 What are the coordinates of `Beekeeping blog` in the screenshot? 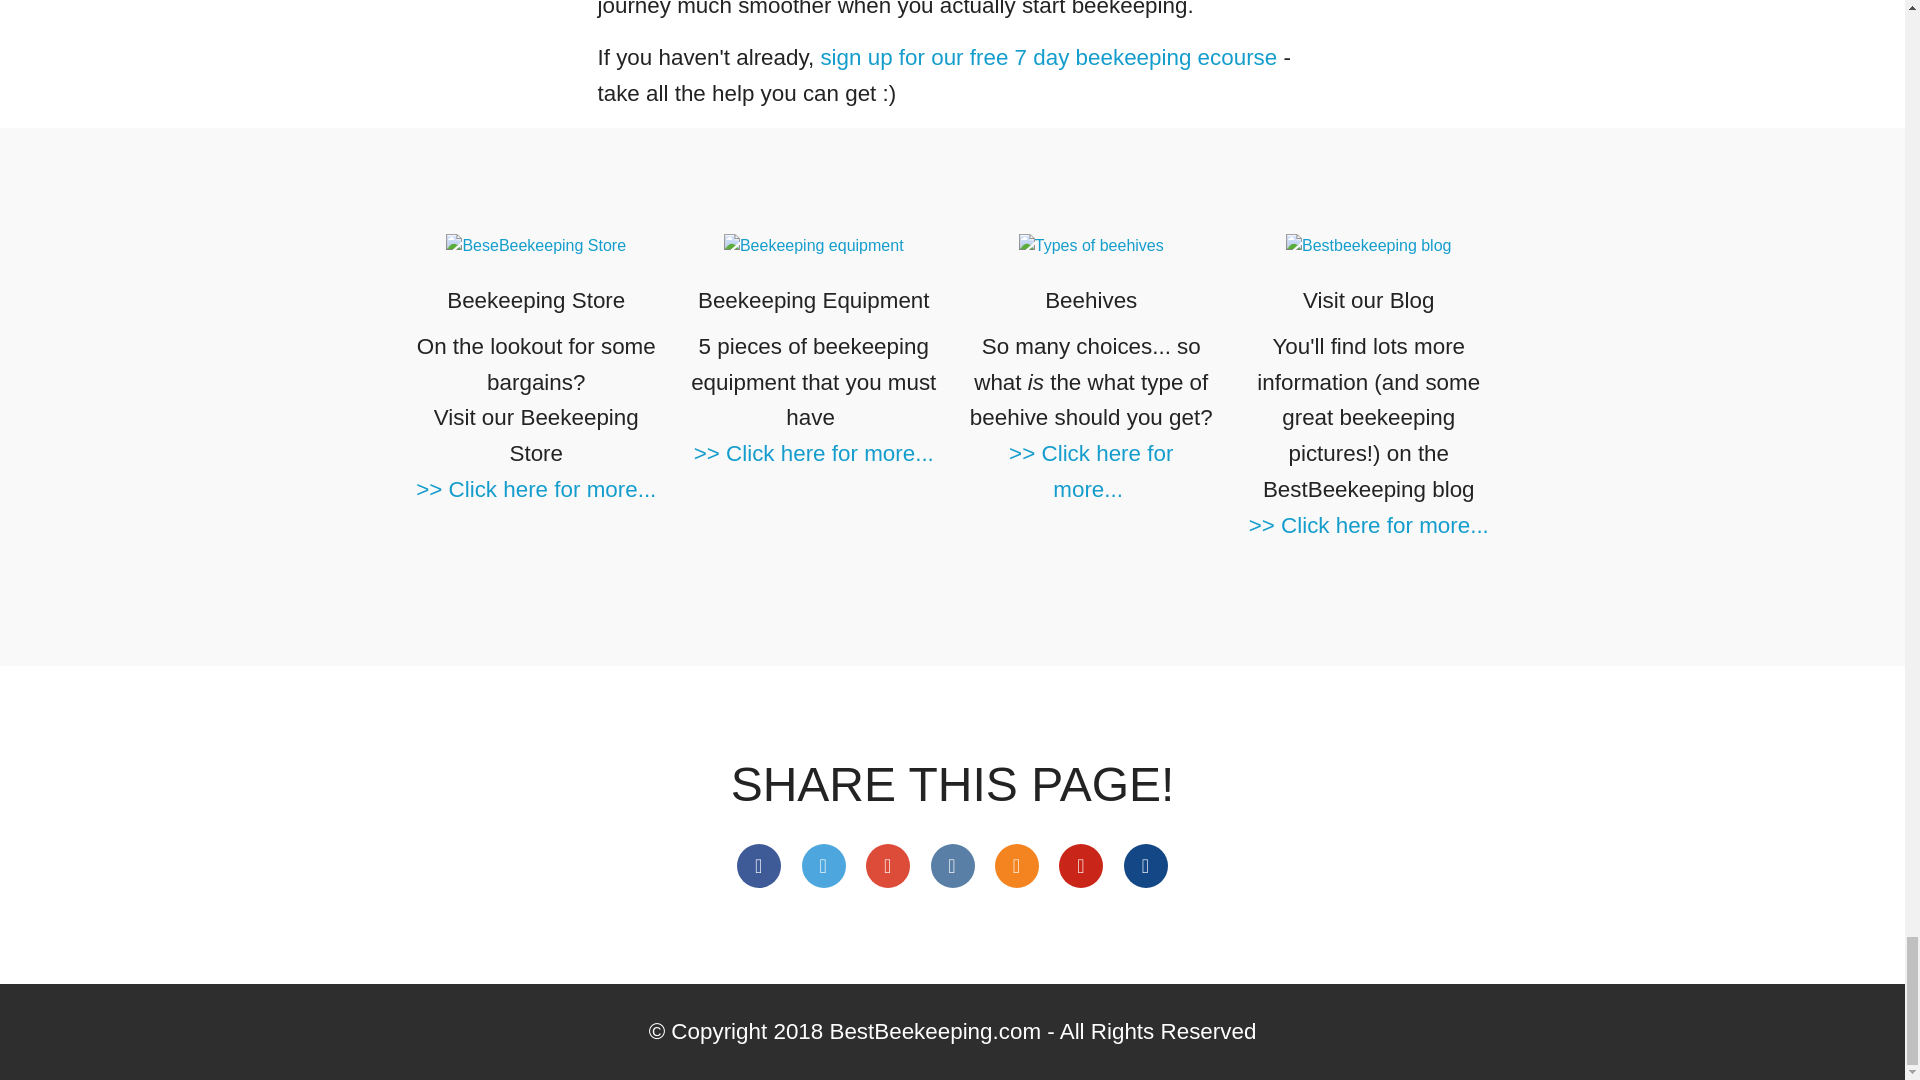 It's located at (1368, 246).